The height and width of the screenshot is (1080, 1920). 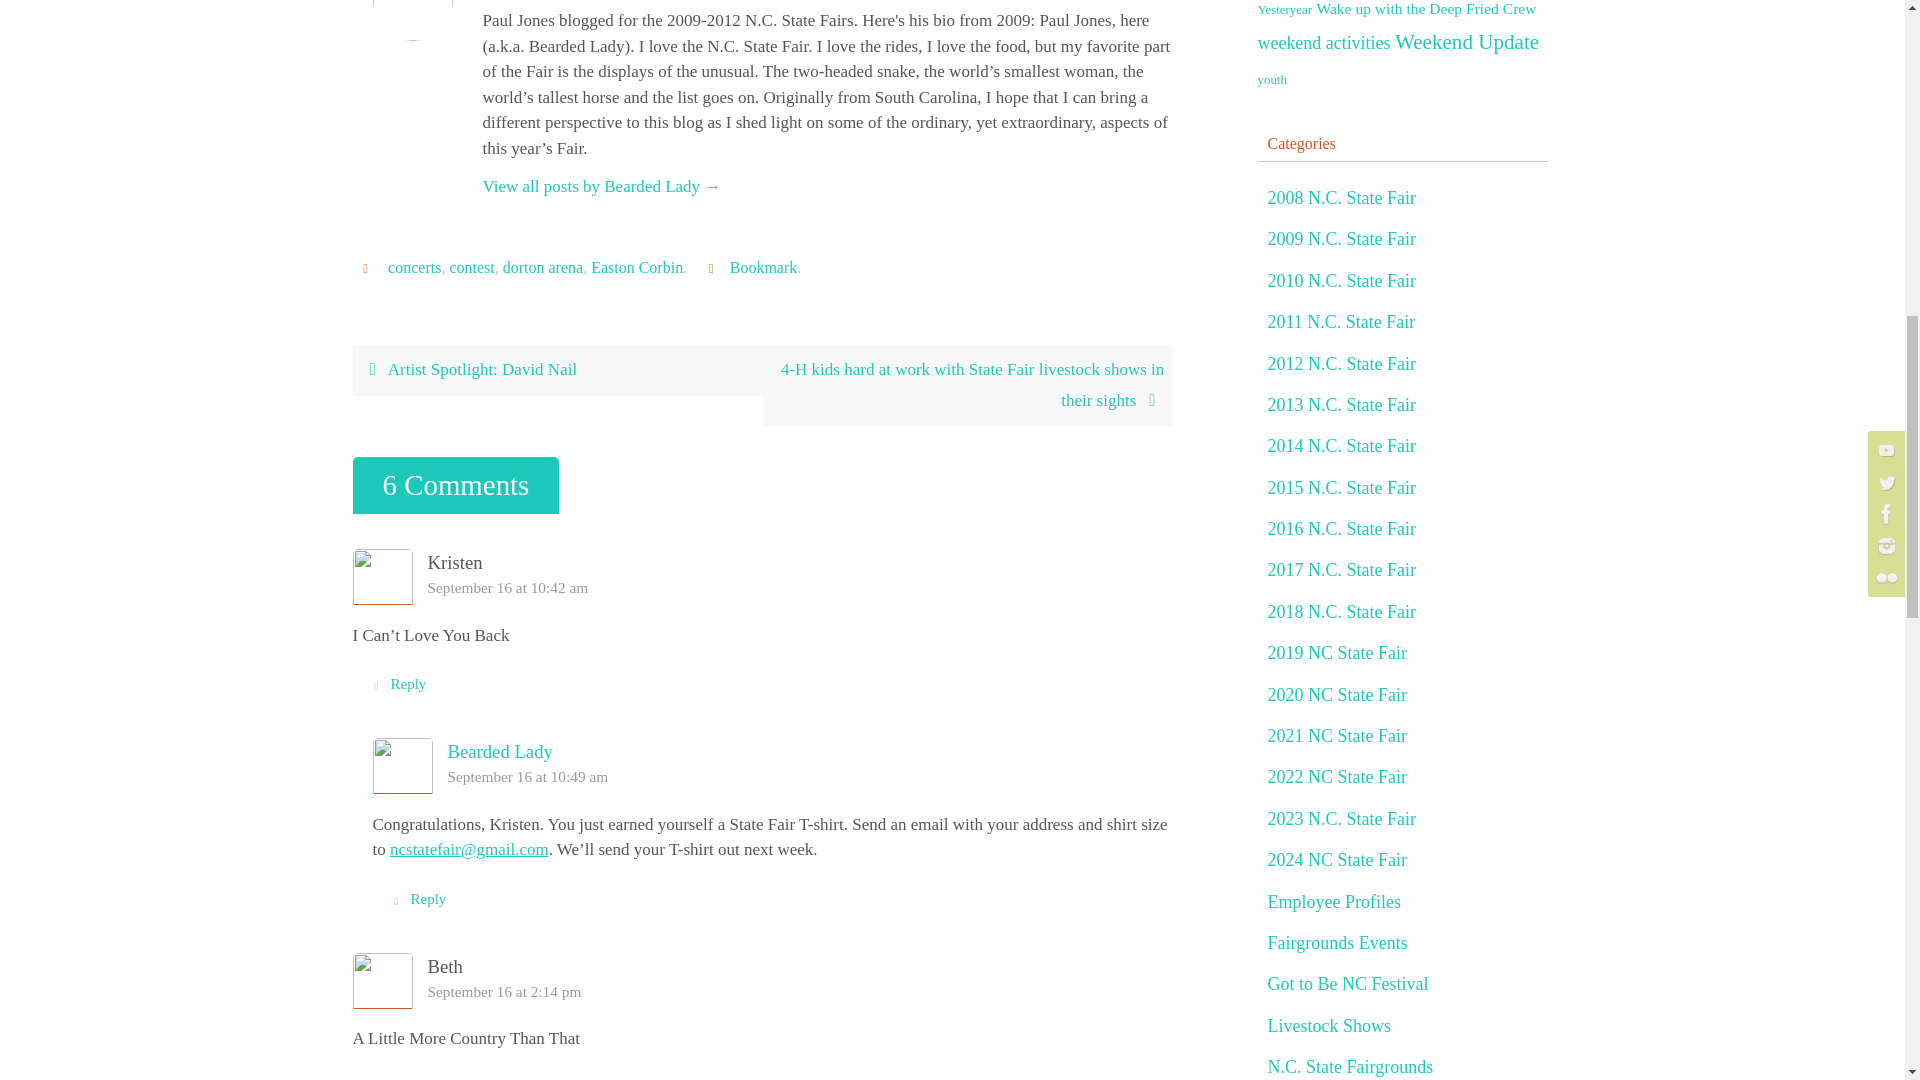 I want to click on Reply, so click(x=396, y=1074).